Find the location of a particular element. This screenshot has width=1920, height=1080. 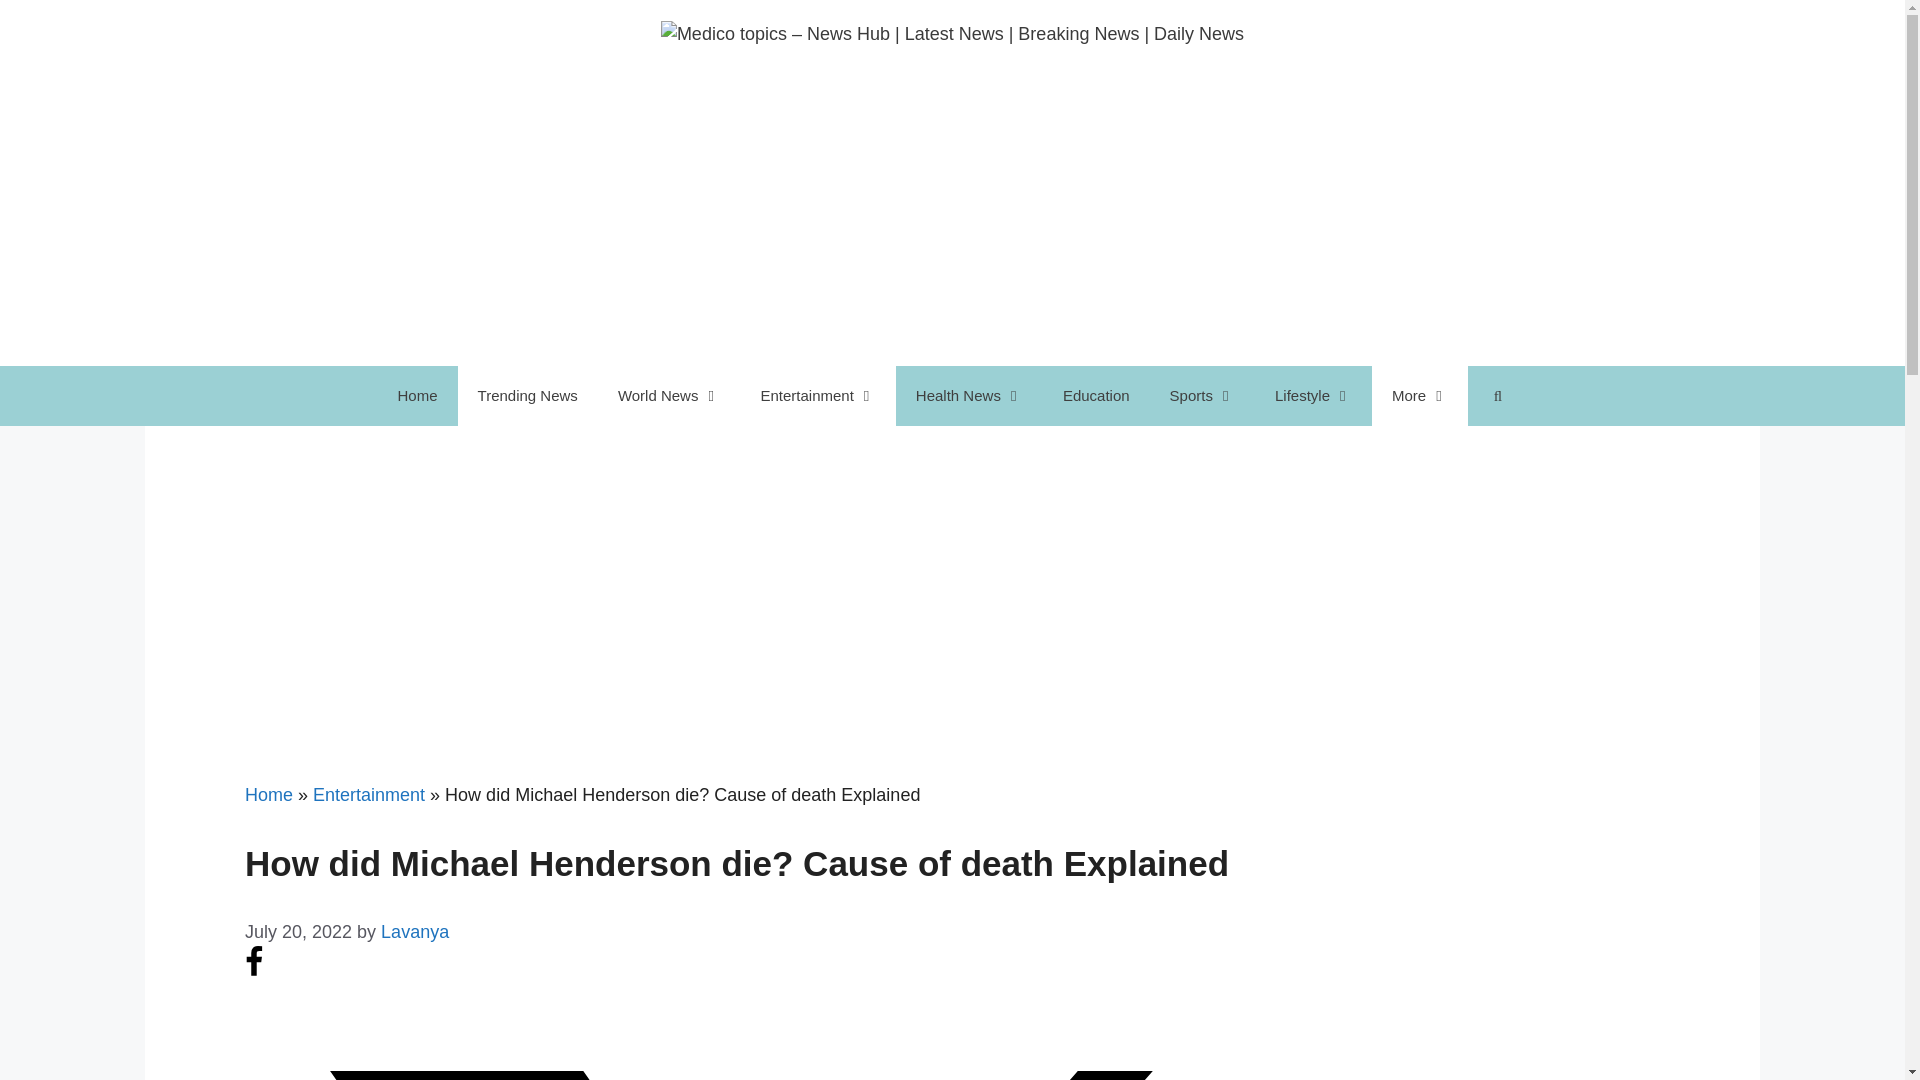

Sports is located at coordinates (1202, 396).